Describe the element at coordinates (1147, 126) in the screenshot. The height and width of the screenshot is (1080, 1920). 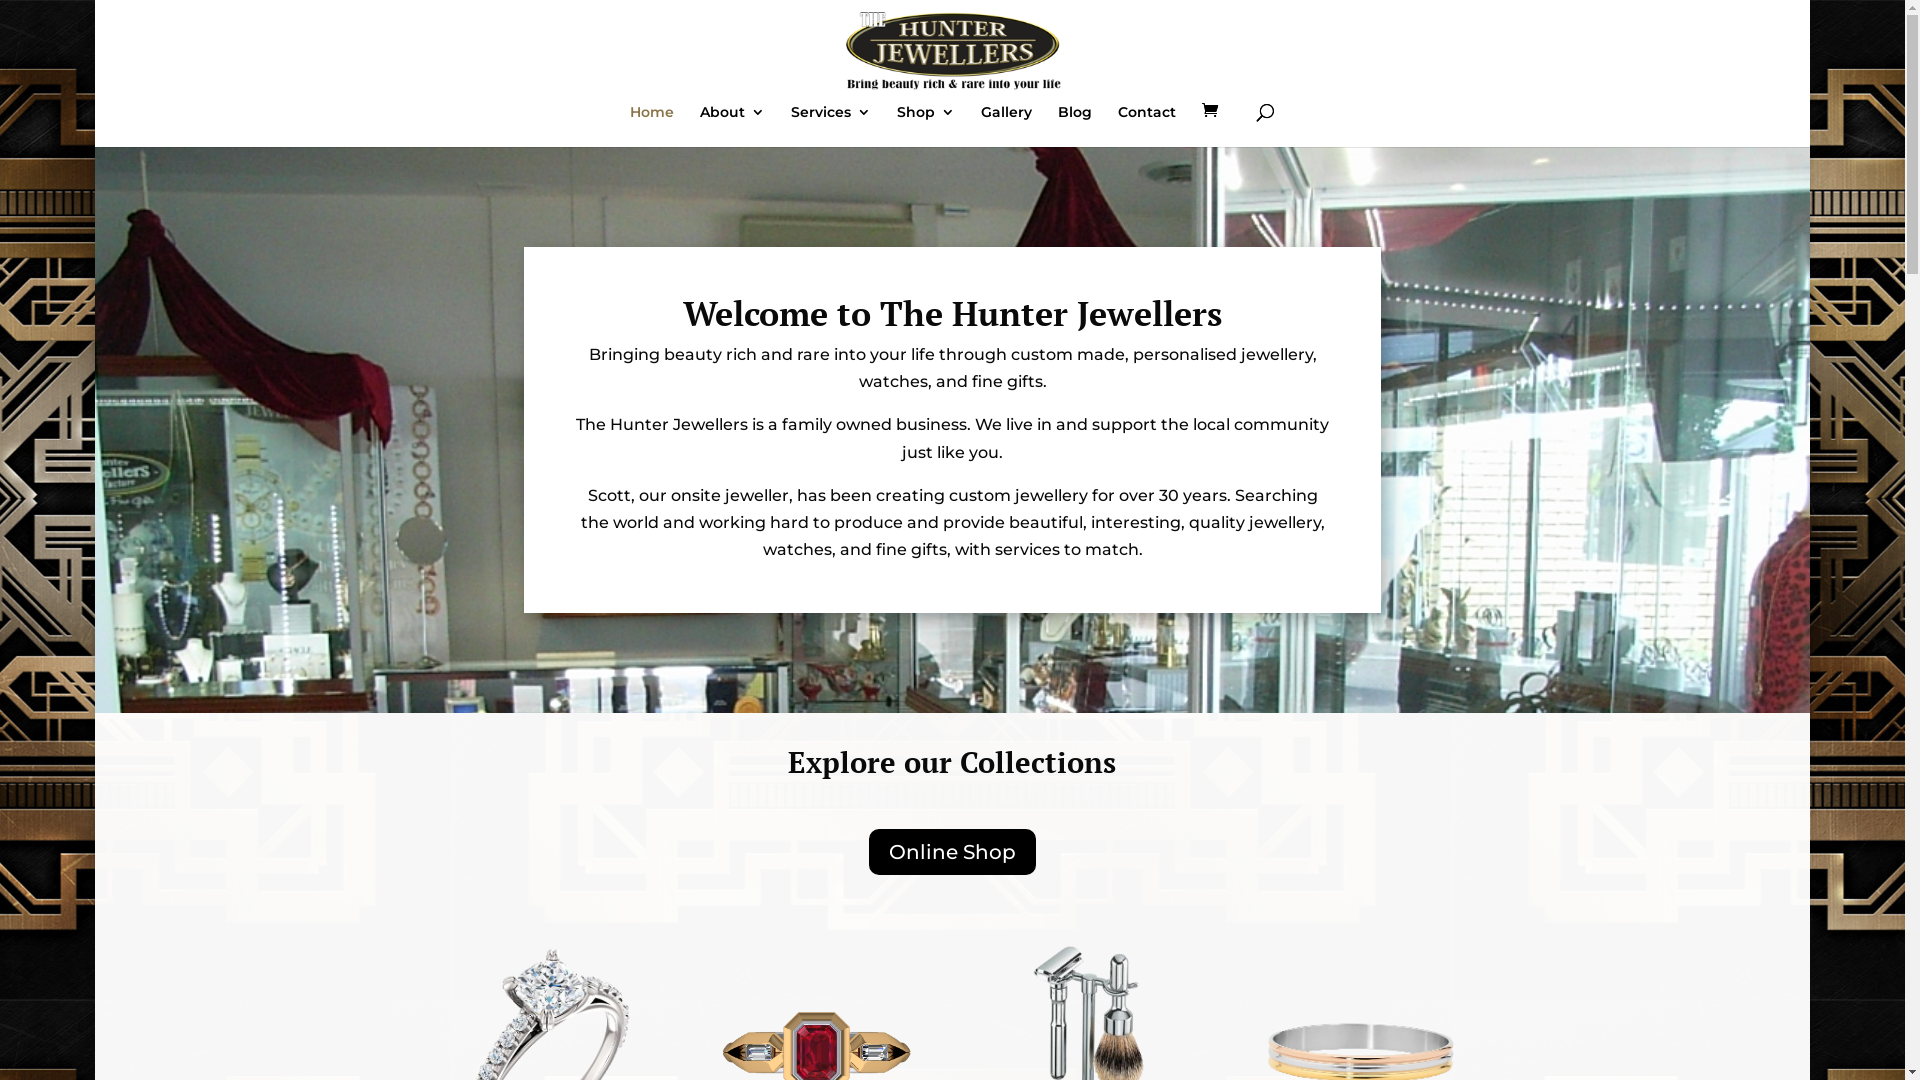
I see `Contact` at that location.